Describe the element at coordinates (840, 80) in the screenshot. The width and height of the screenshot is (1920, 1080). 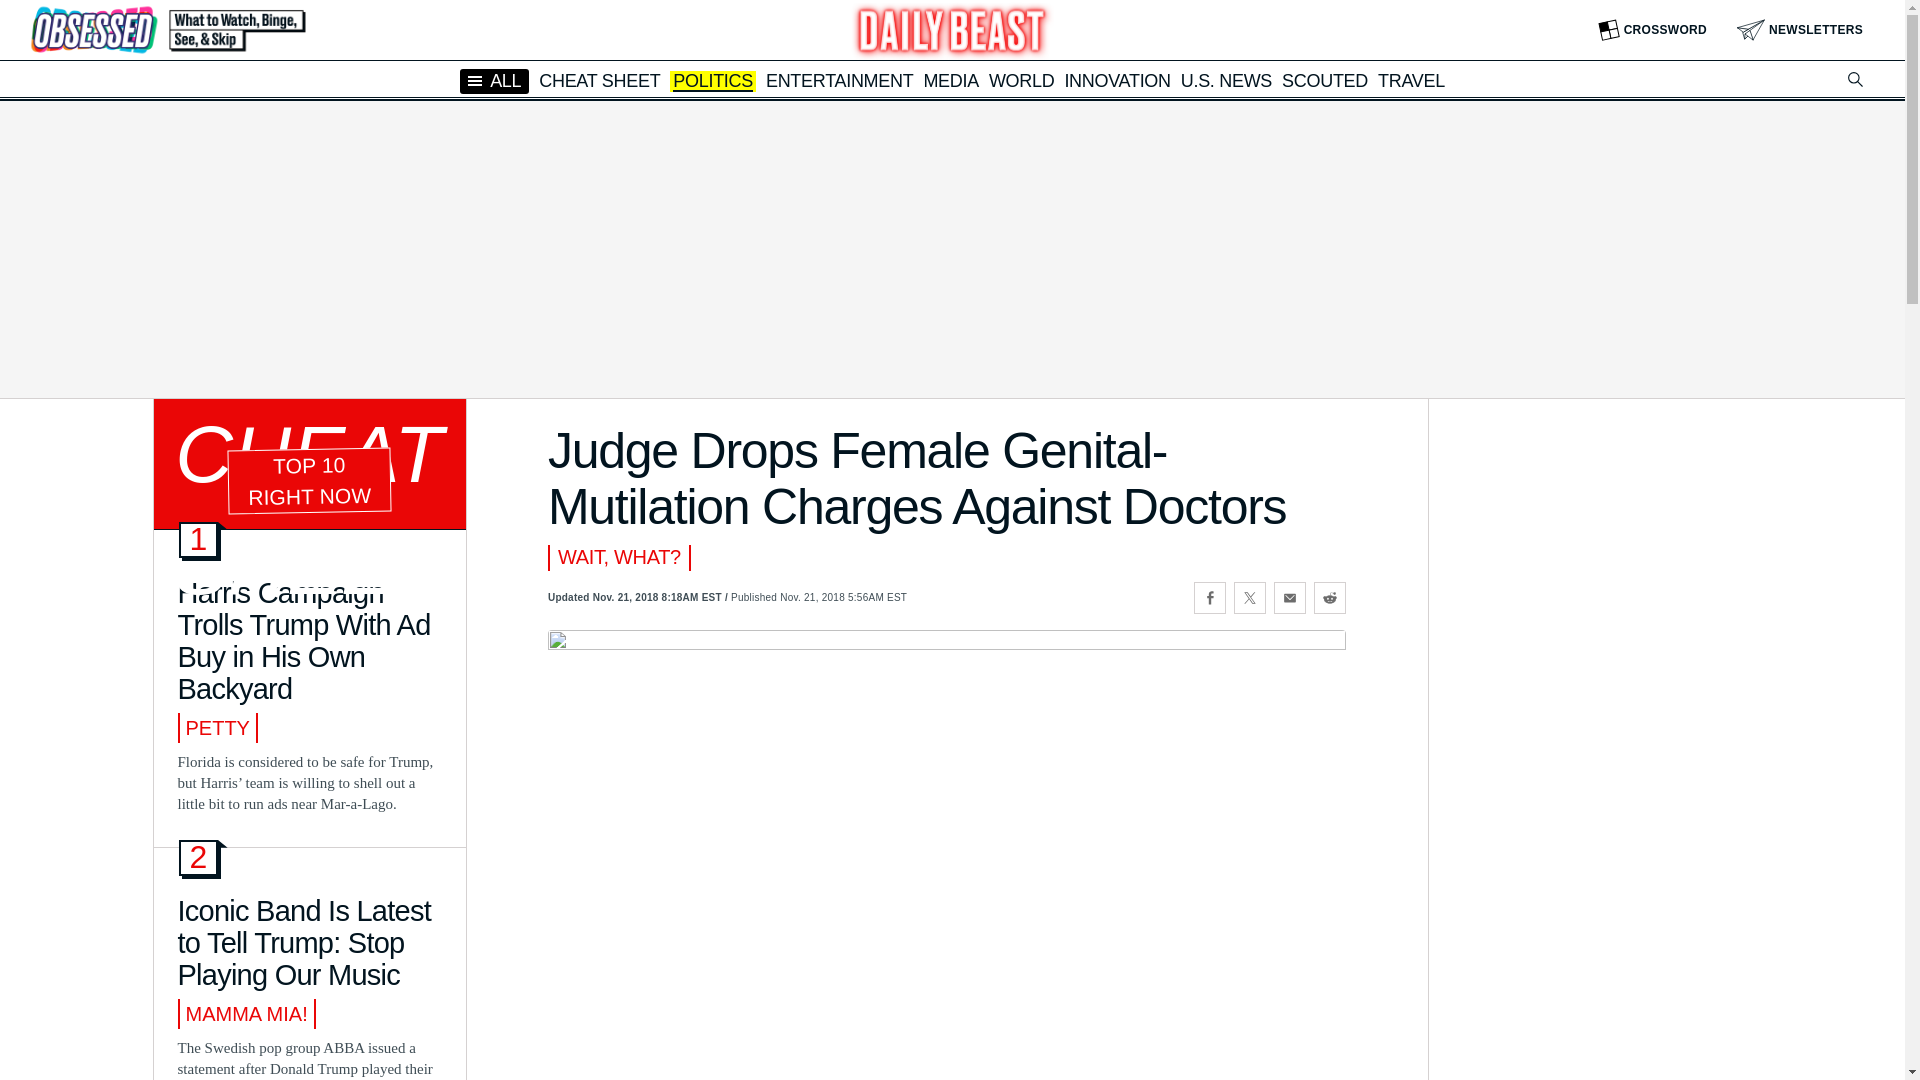
I see `ENTERTAINMENT` at that location.